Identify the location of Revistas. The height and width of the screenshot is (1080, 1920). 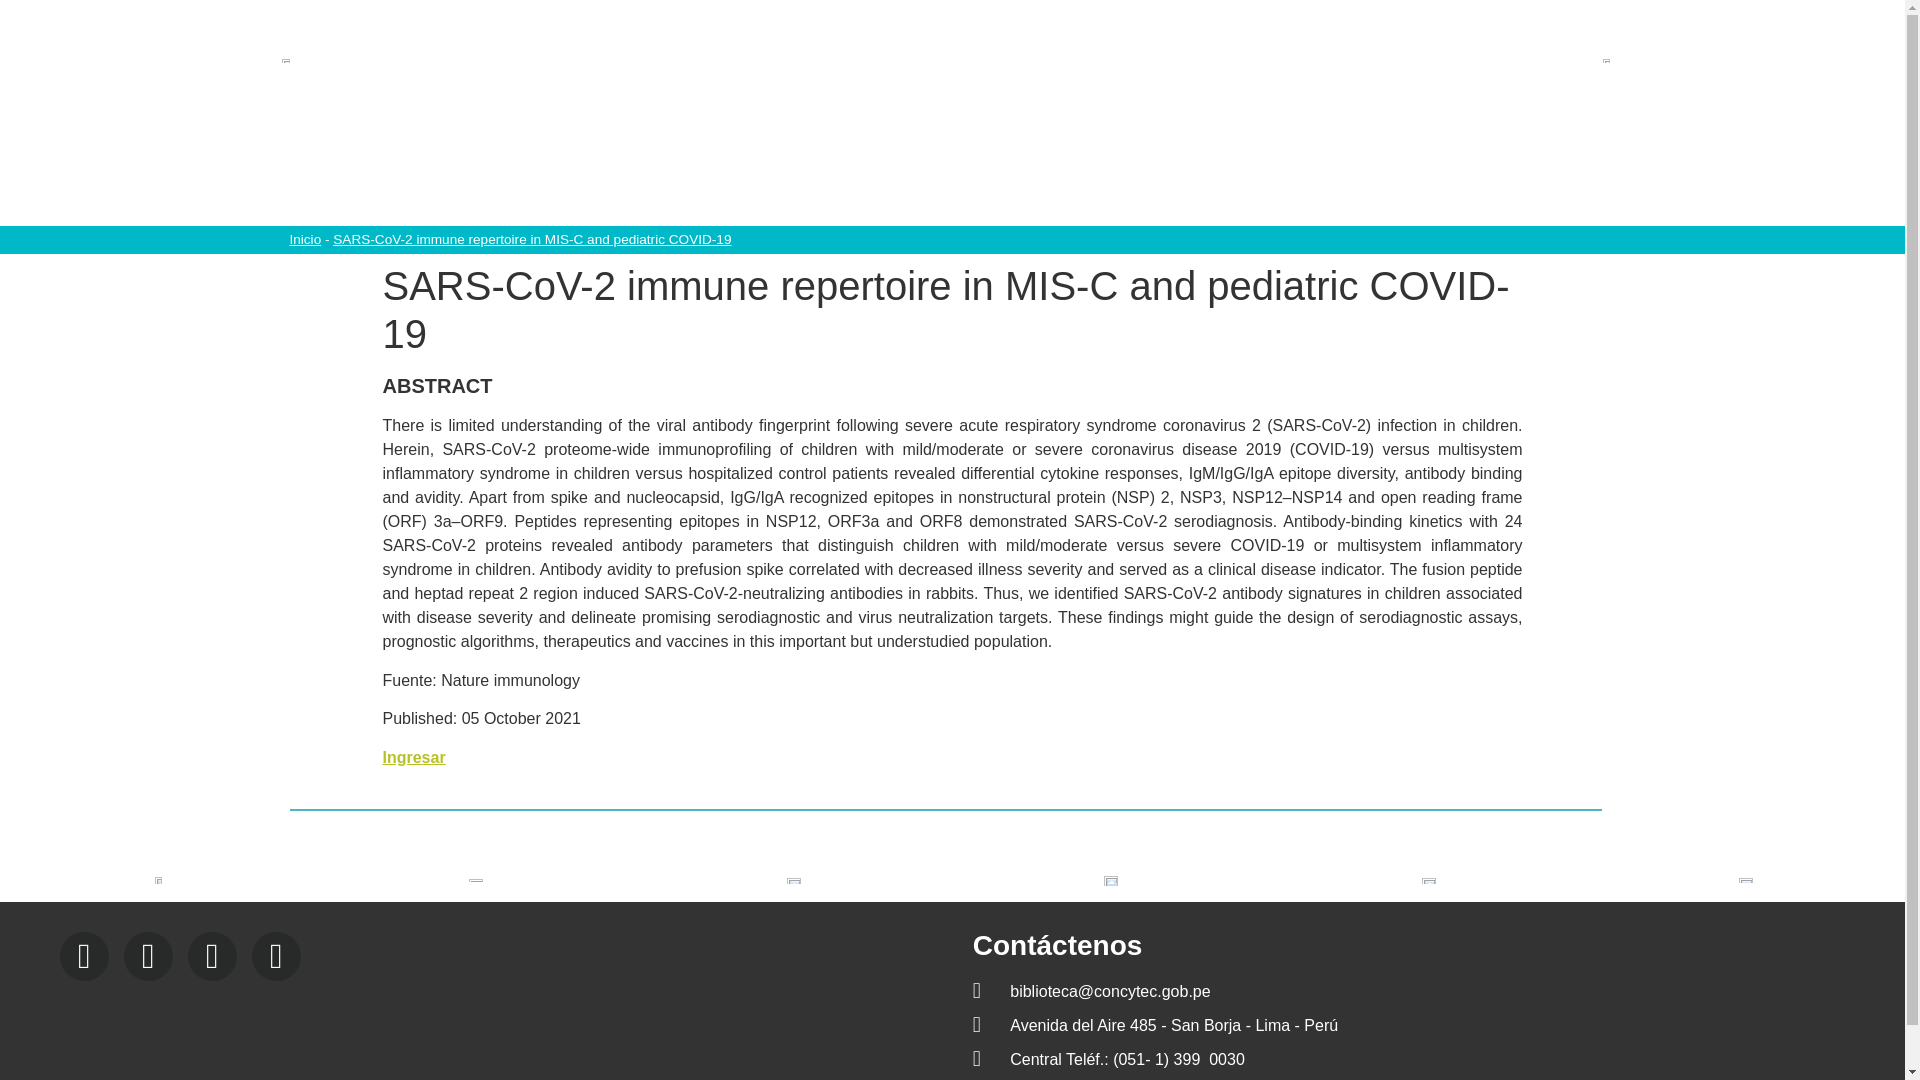
(1289, 172).